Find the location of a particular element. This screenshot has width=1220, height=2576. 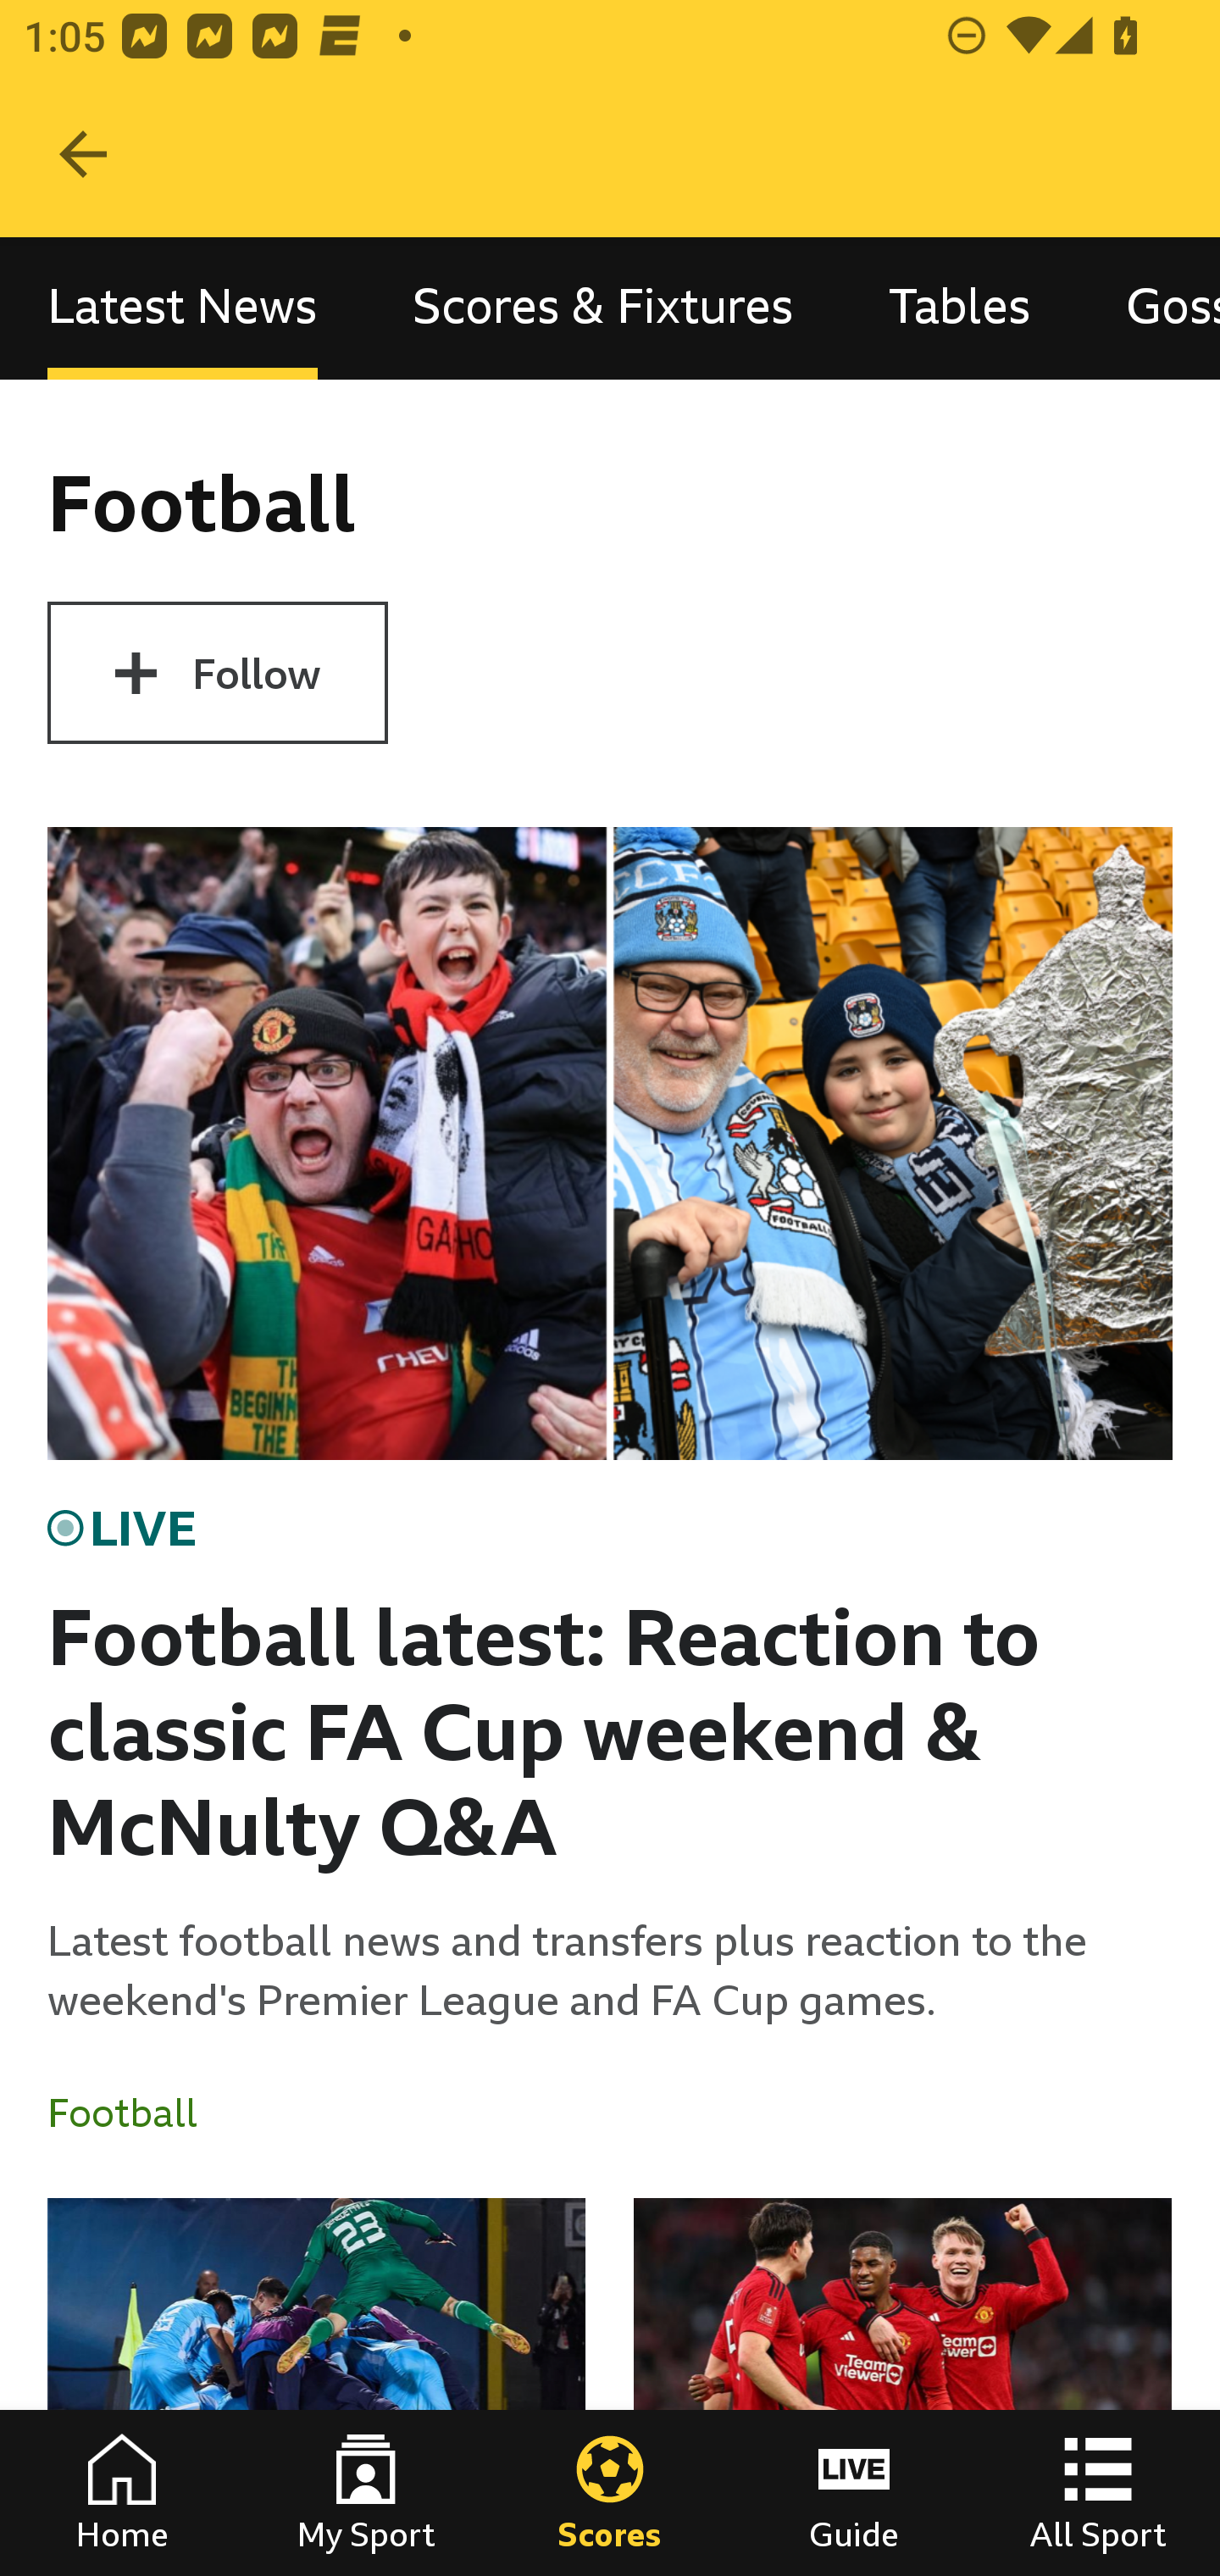

Follow Football Follow is located at coordinates (217, 673).